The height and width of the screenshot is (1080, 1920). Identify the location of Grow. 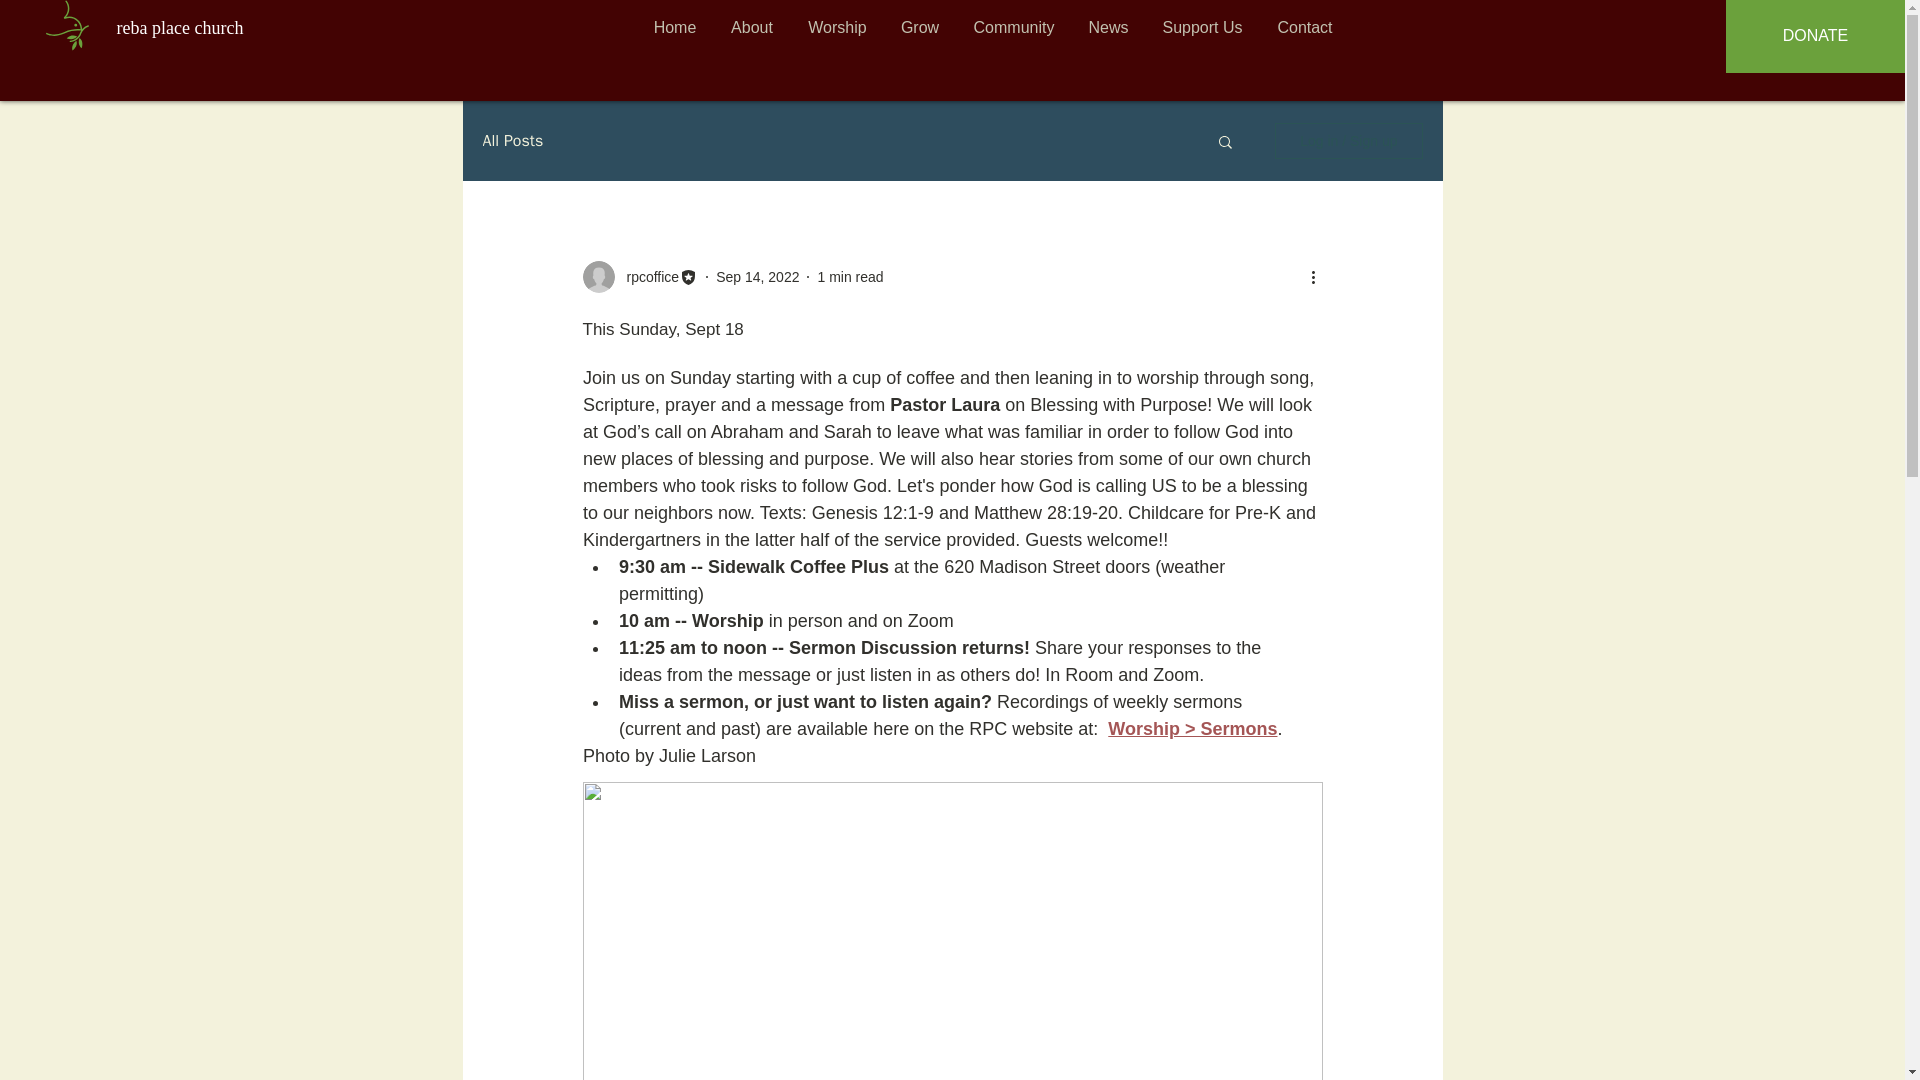
(918, 27).